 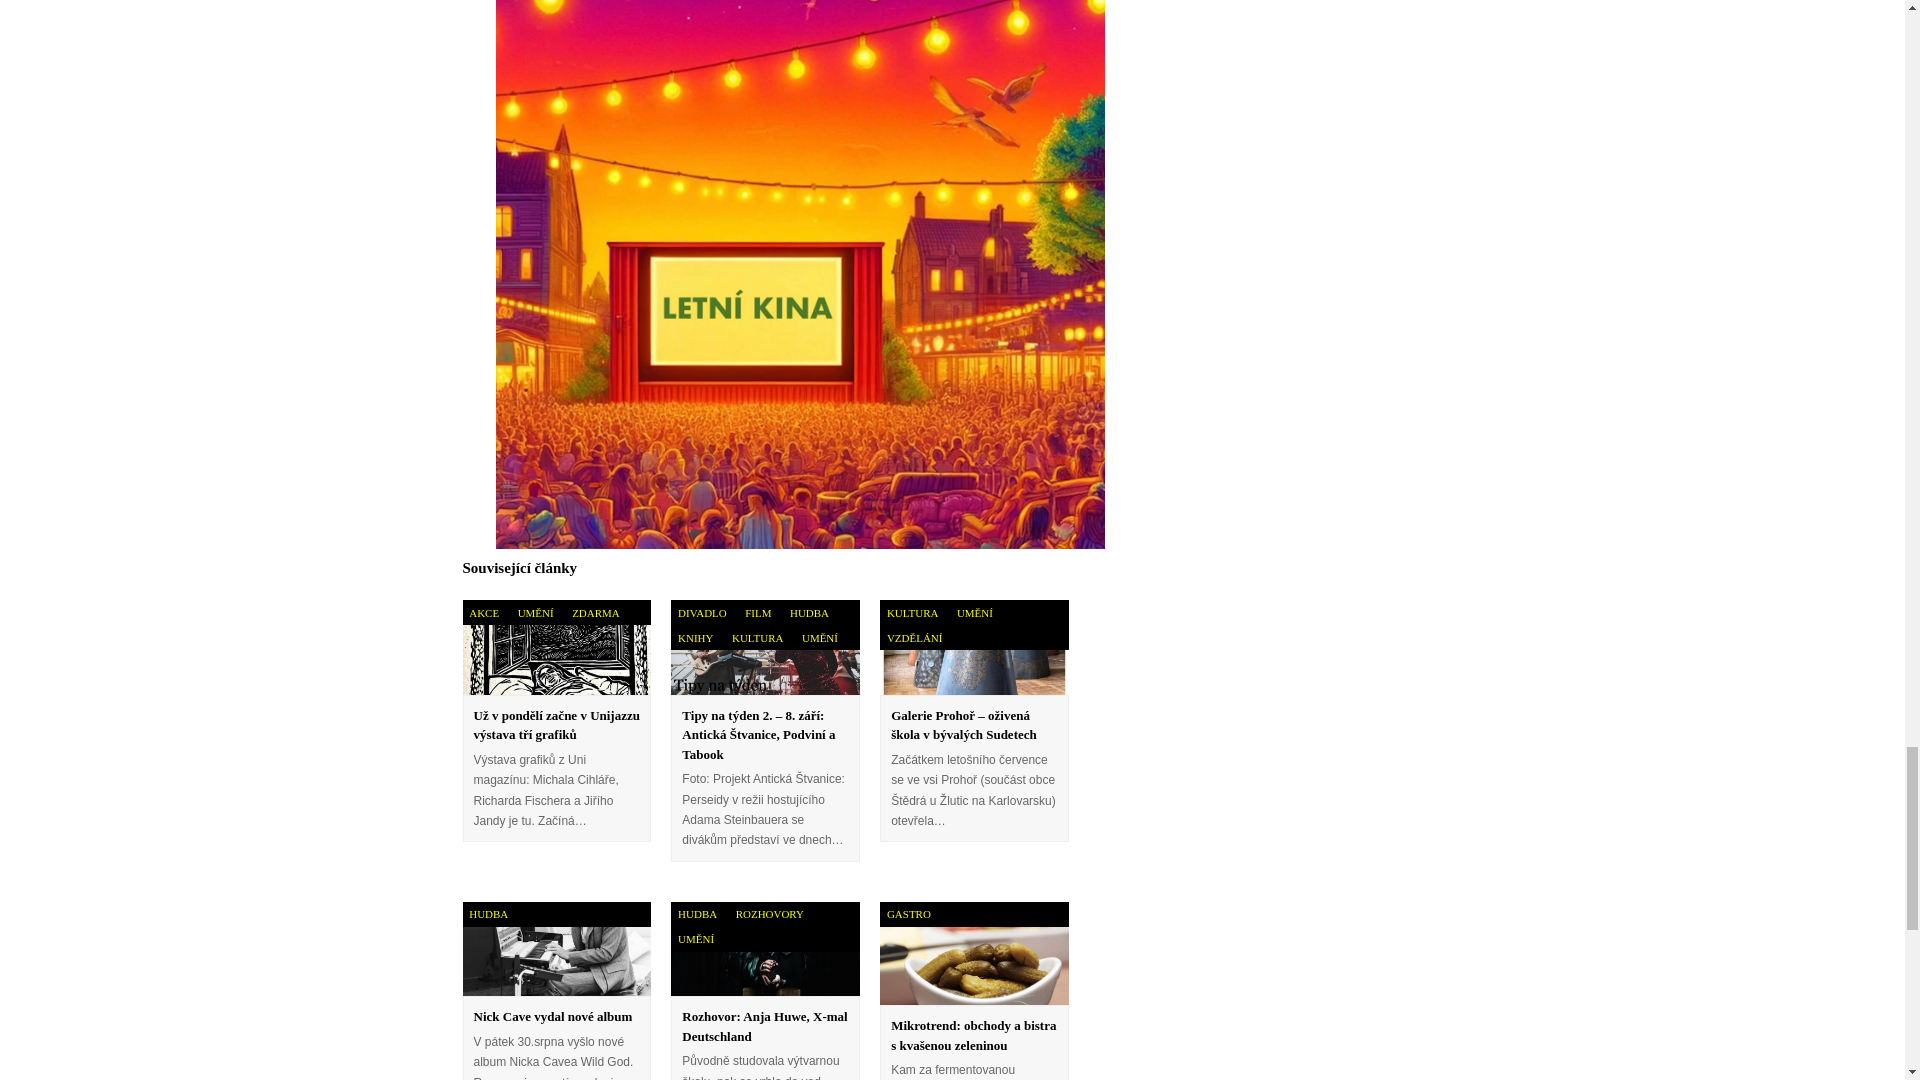 What do you see at coordinates (702, 612) in the screenshot?
I see `DIVADLO` at bounding box center [702, 612].